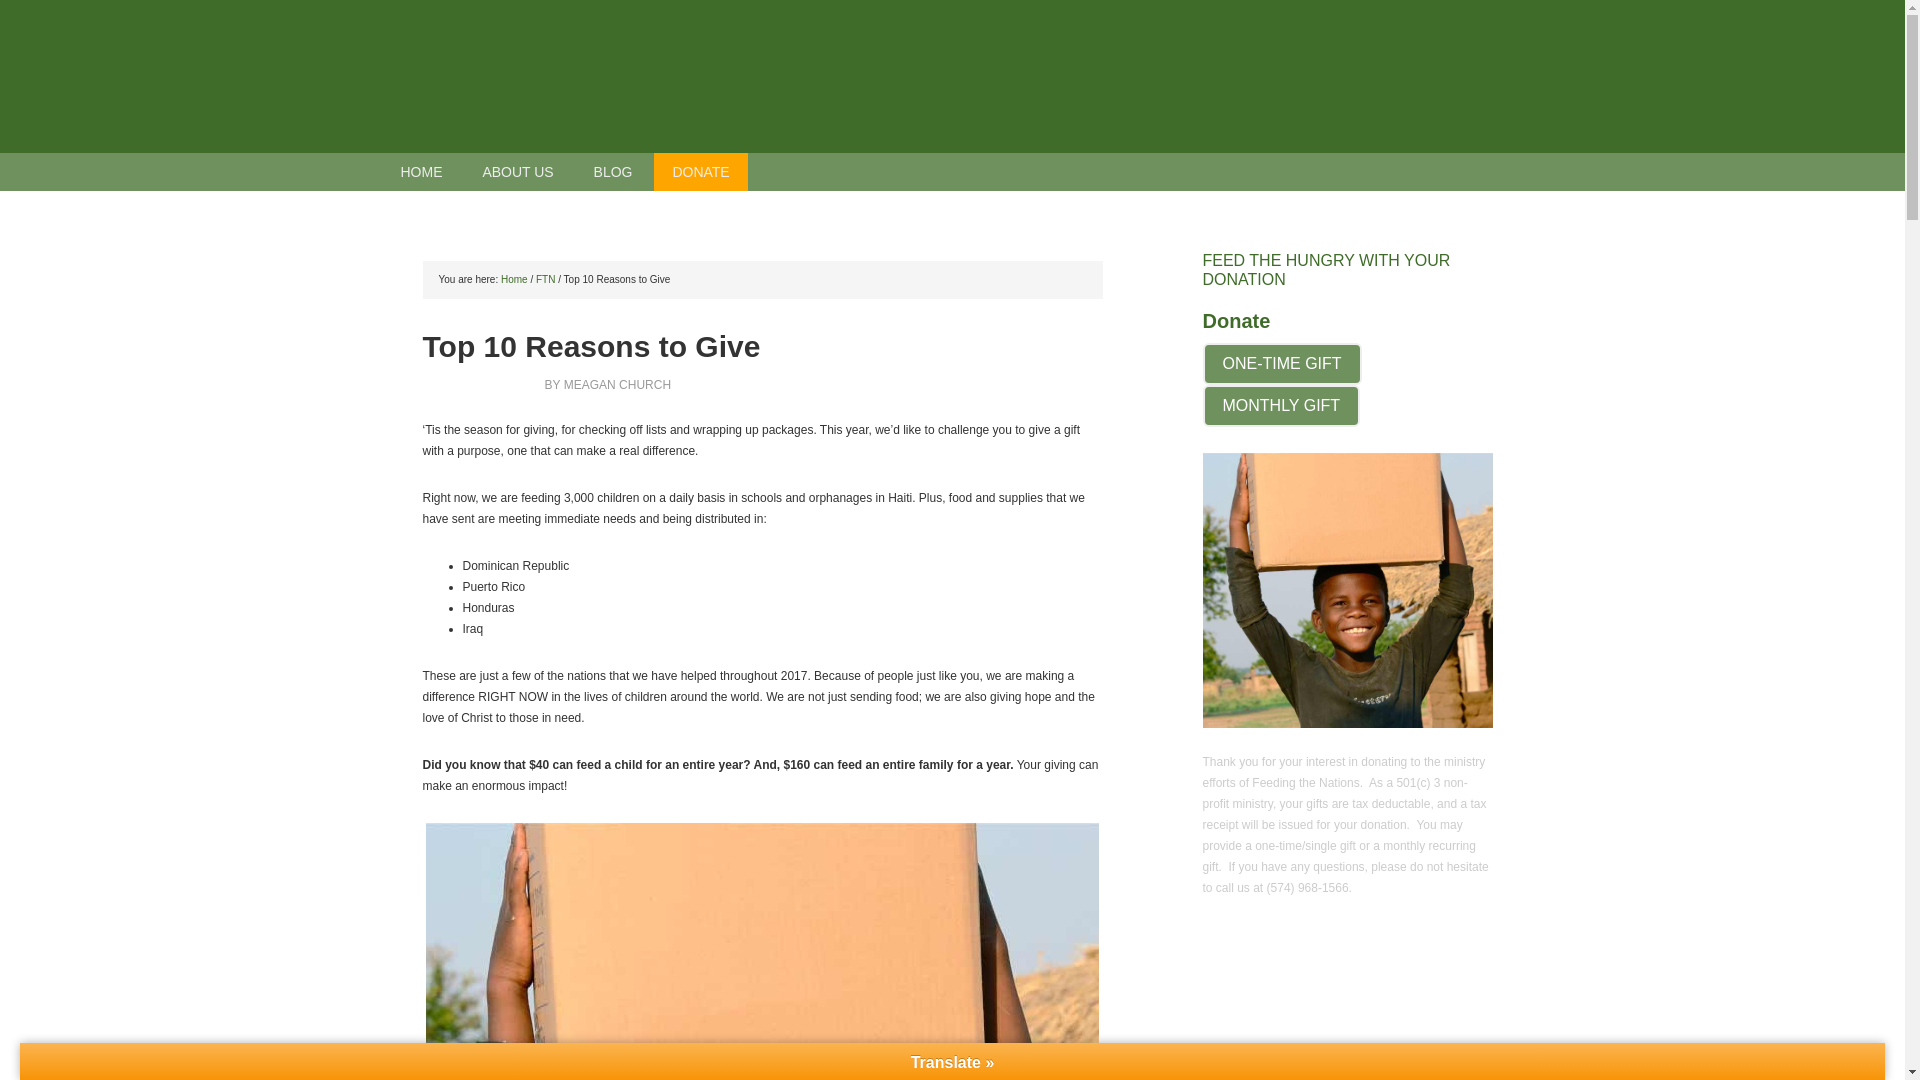  I want to click on MEAGAN CHURCH, so click(617, 385).